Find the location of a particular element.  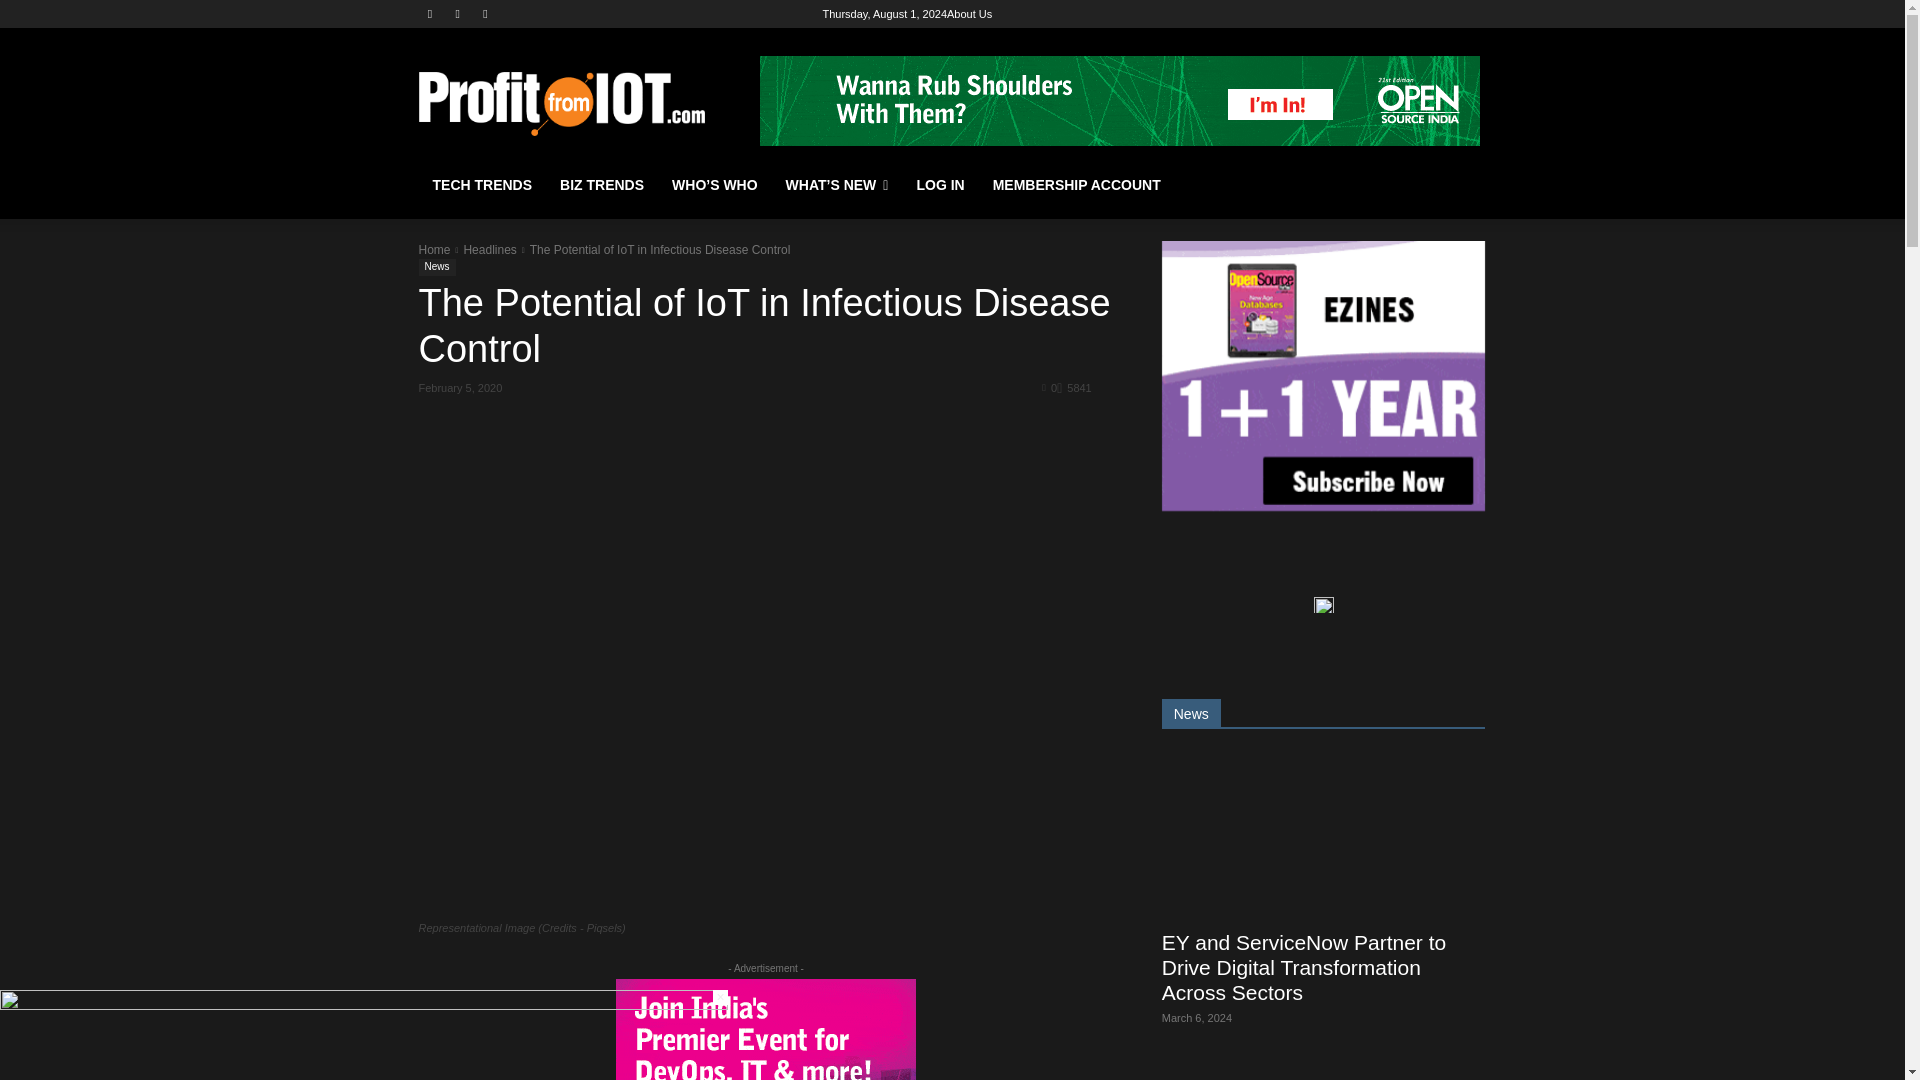

MEMBERSHIP ACCOUNT is located at coordinates (1077, 184).